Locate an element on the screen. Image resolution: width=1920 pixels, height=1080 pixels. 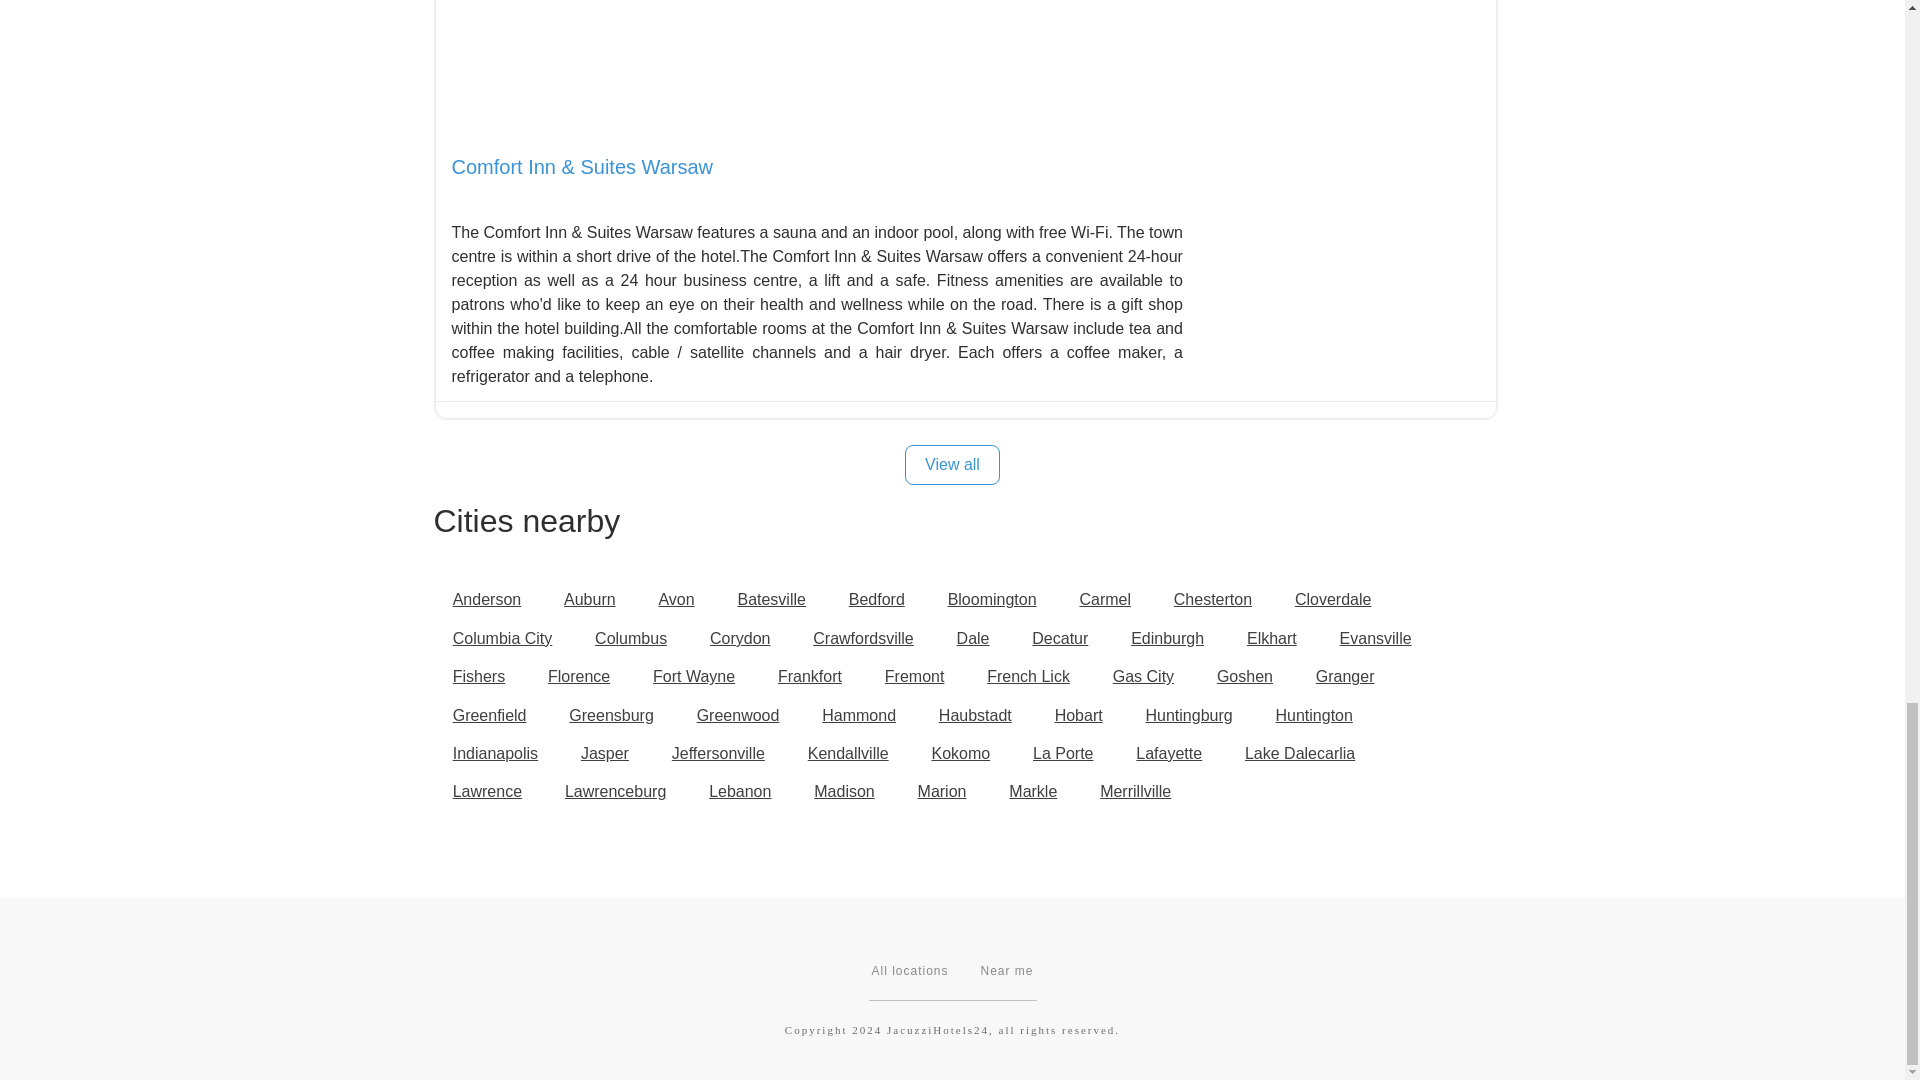
Edinburgh is located at coordinates (1167, 638).